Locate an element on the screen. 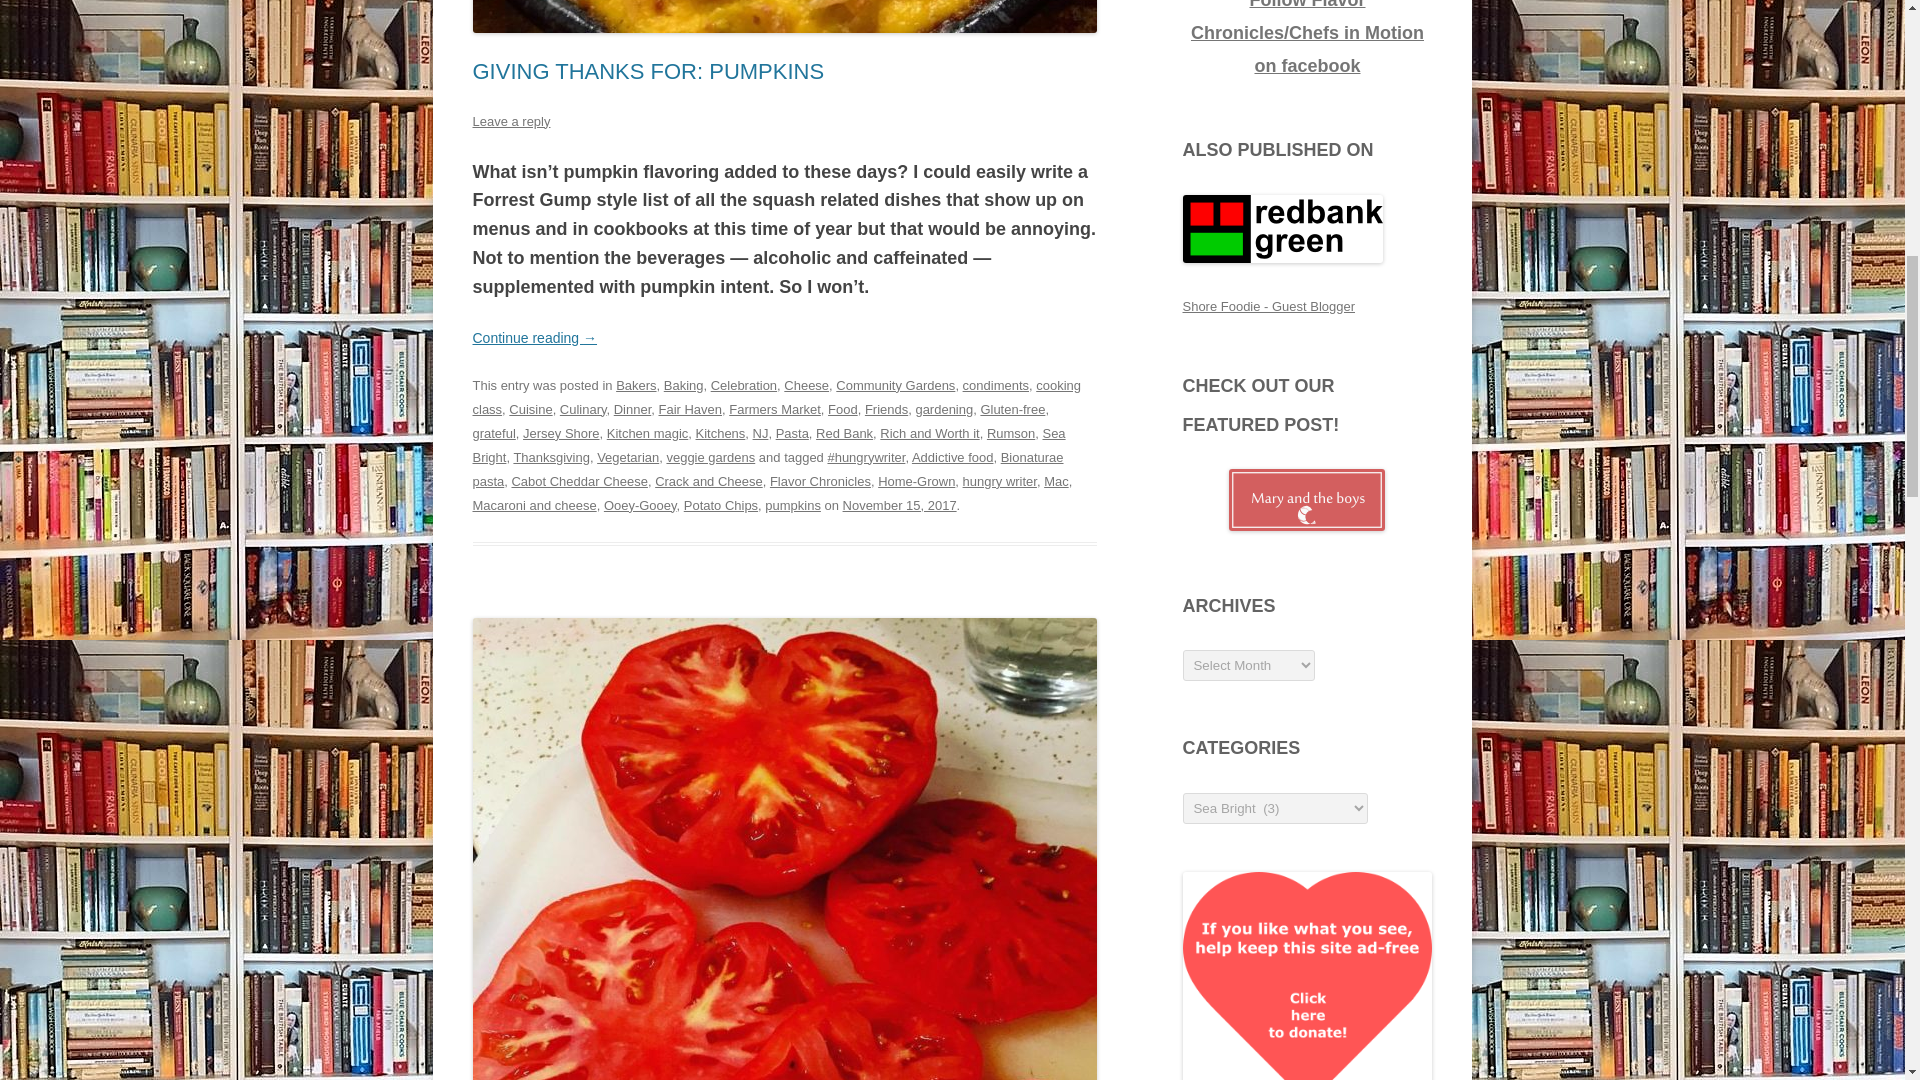  condiments is located at coordinates (996, 386).